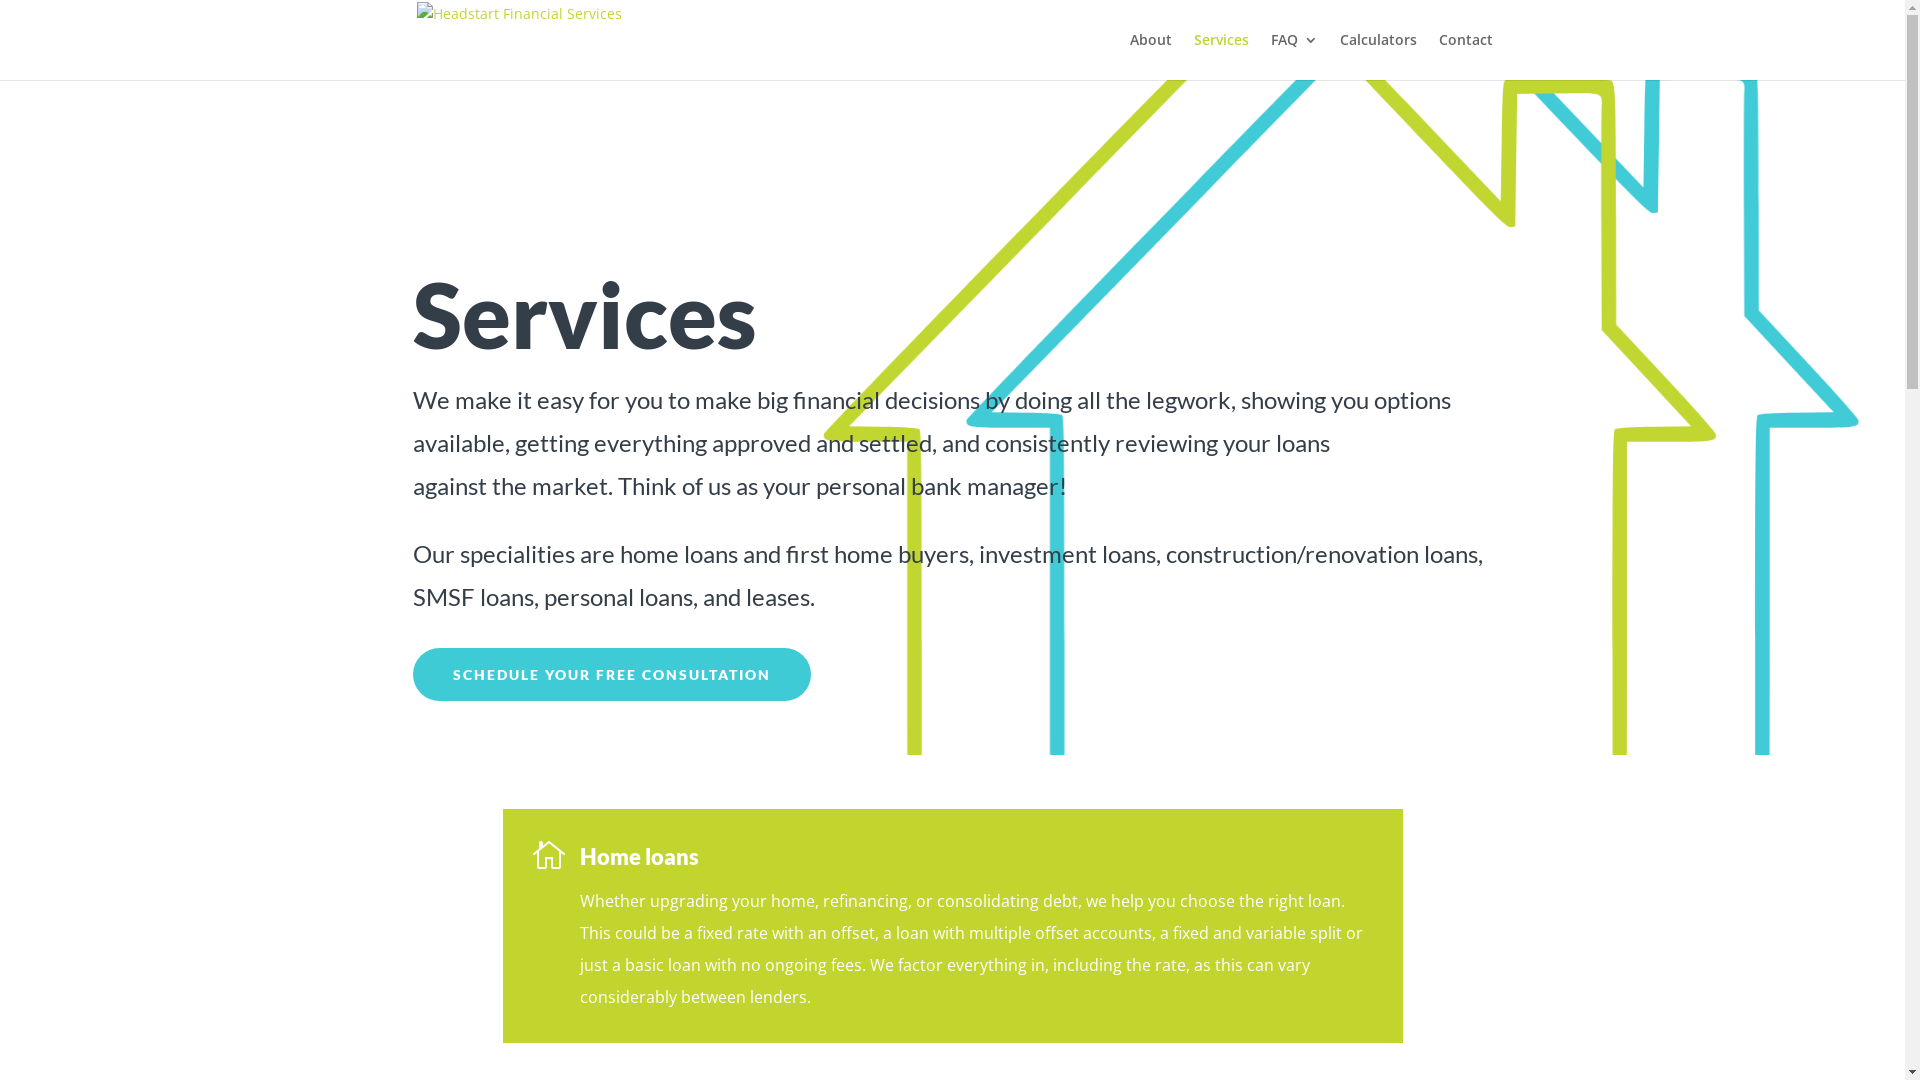 The width and height of the screenshot is (1920, 1080). I want to click on Contact, so click(1465, 56).